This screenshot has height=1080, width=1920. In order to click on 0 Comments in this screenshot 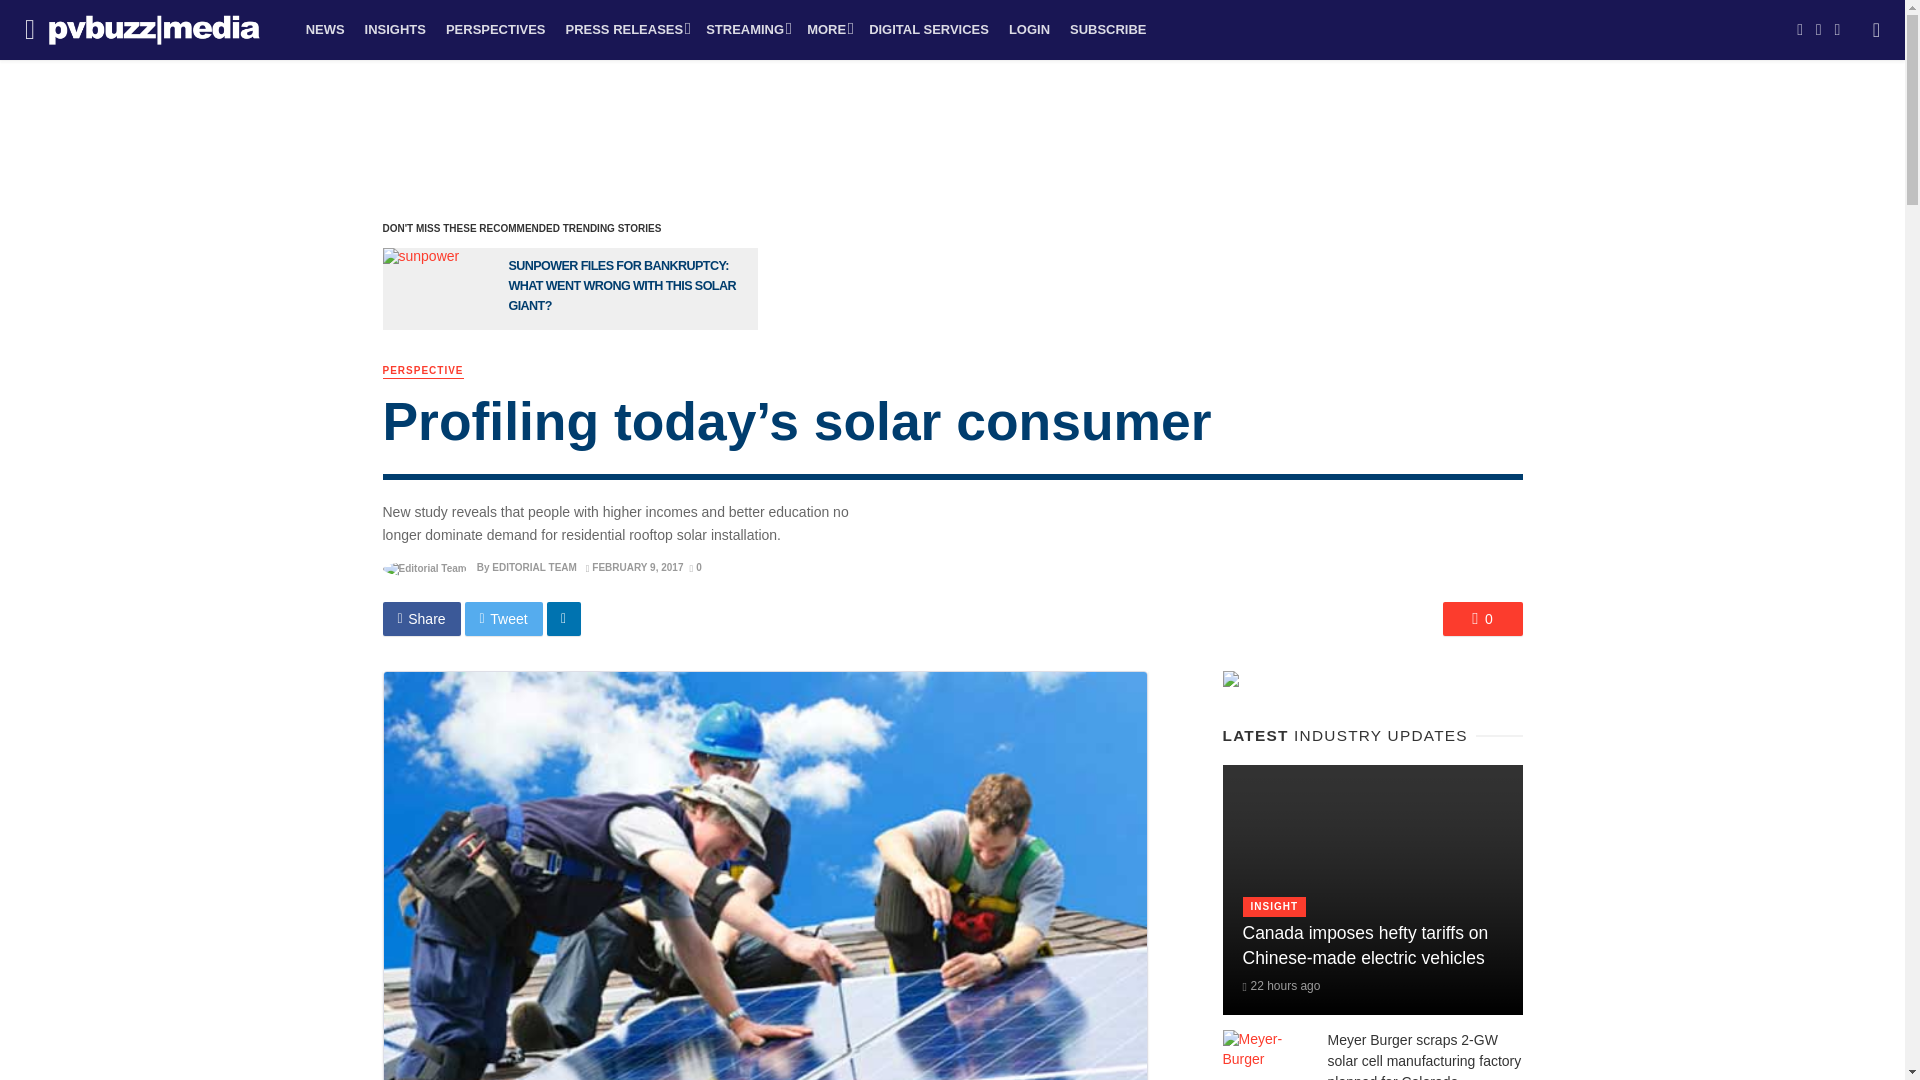, I will do `click(694, 567)`.